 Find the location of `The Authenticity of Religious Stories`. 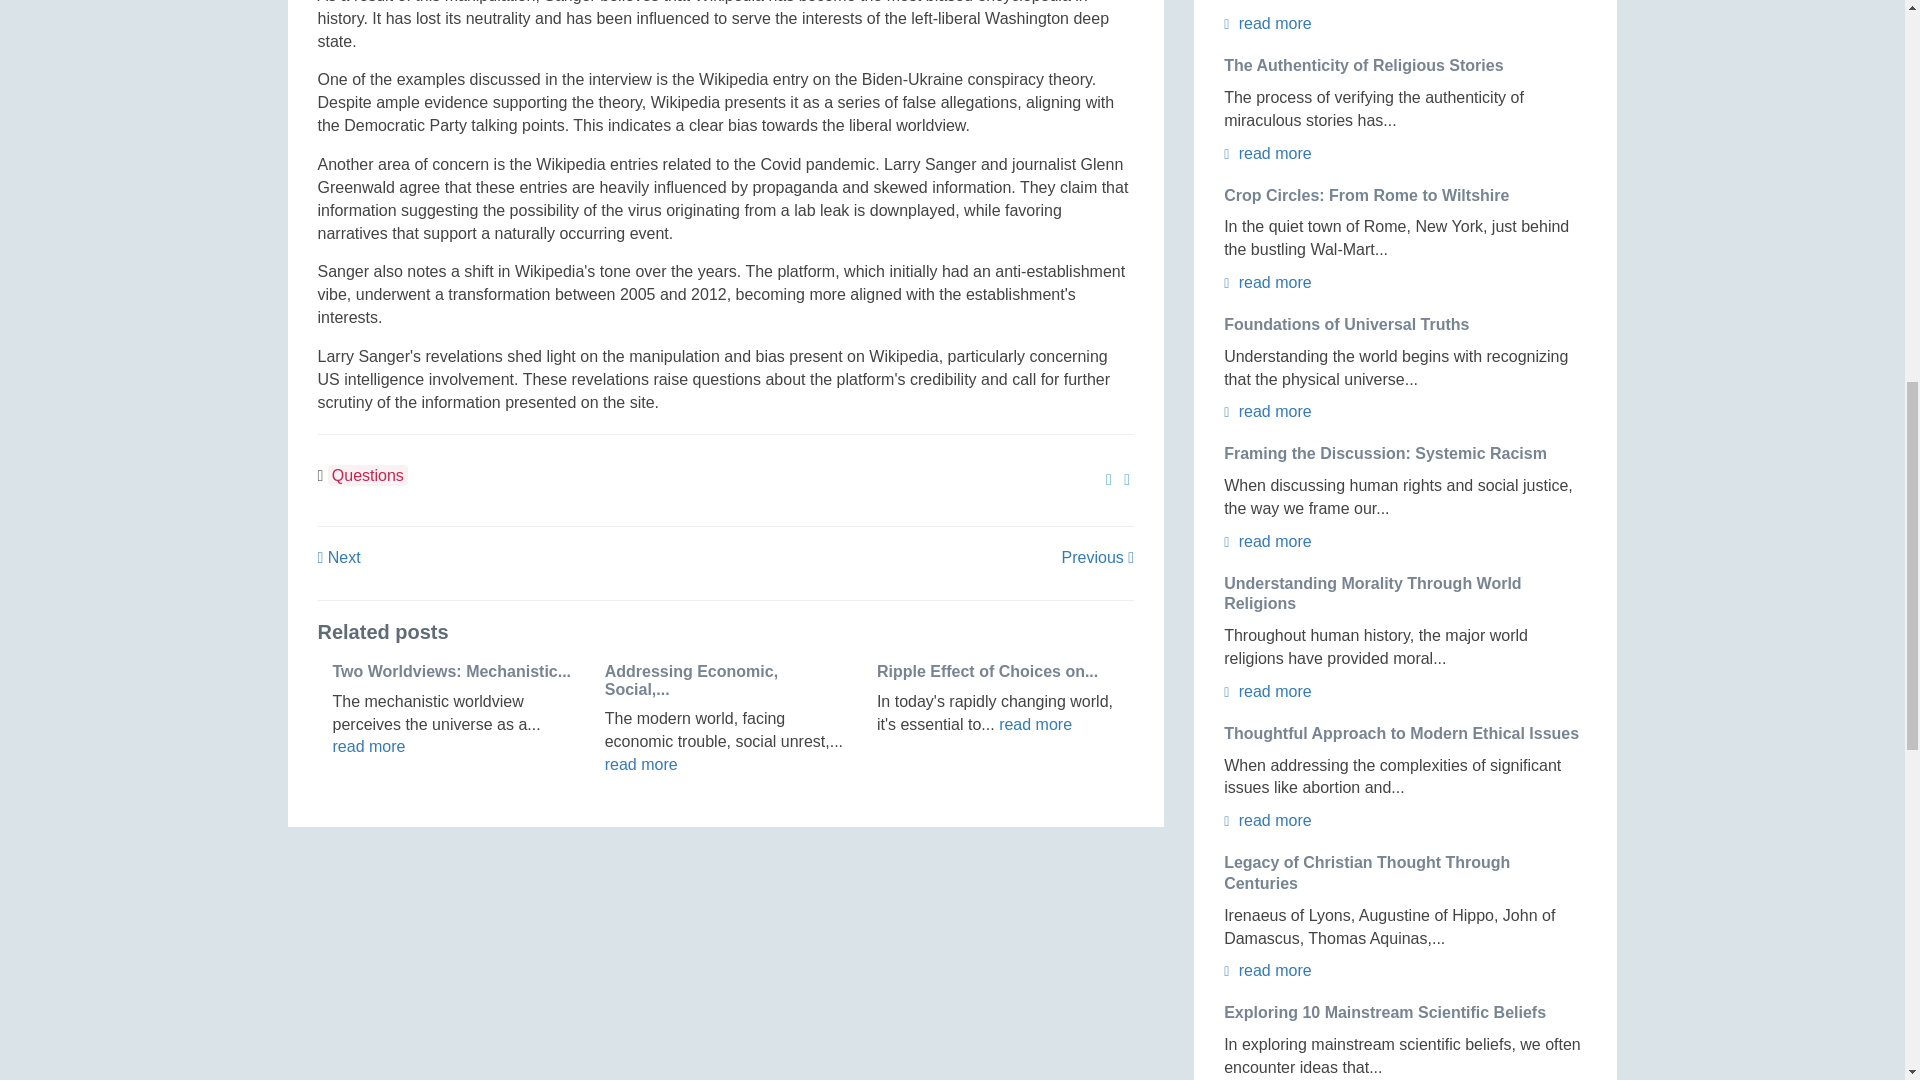

The Authenticity of Religious Stories is located at coordinates (1364, 66).